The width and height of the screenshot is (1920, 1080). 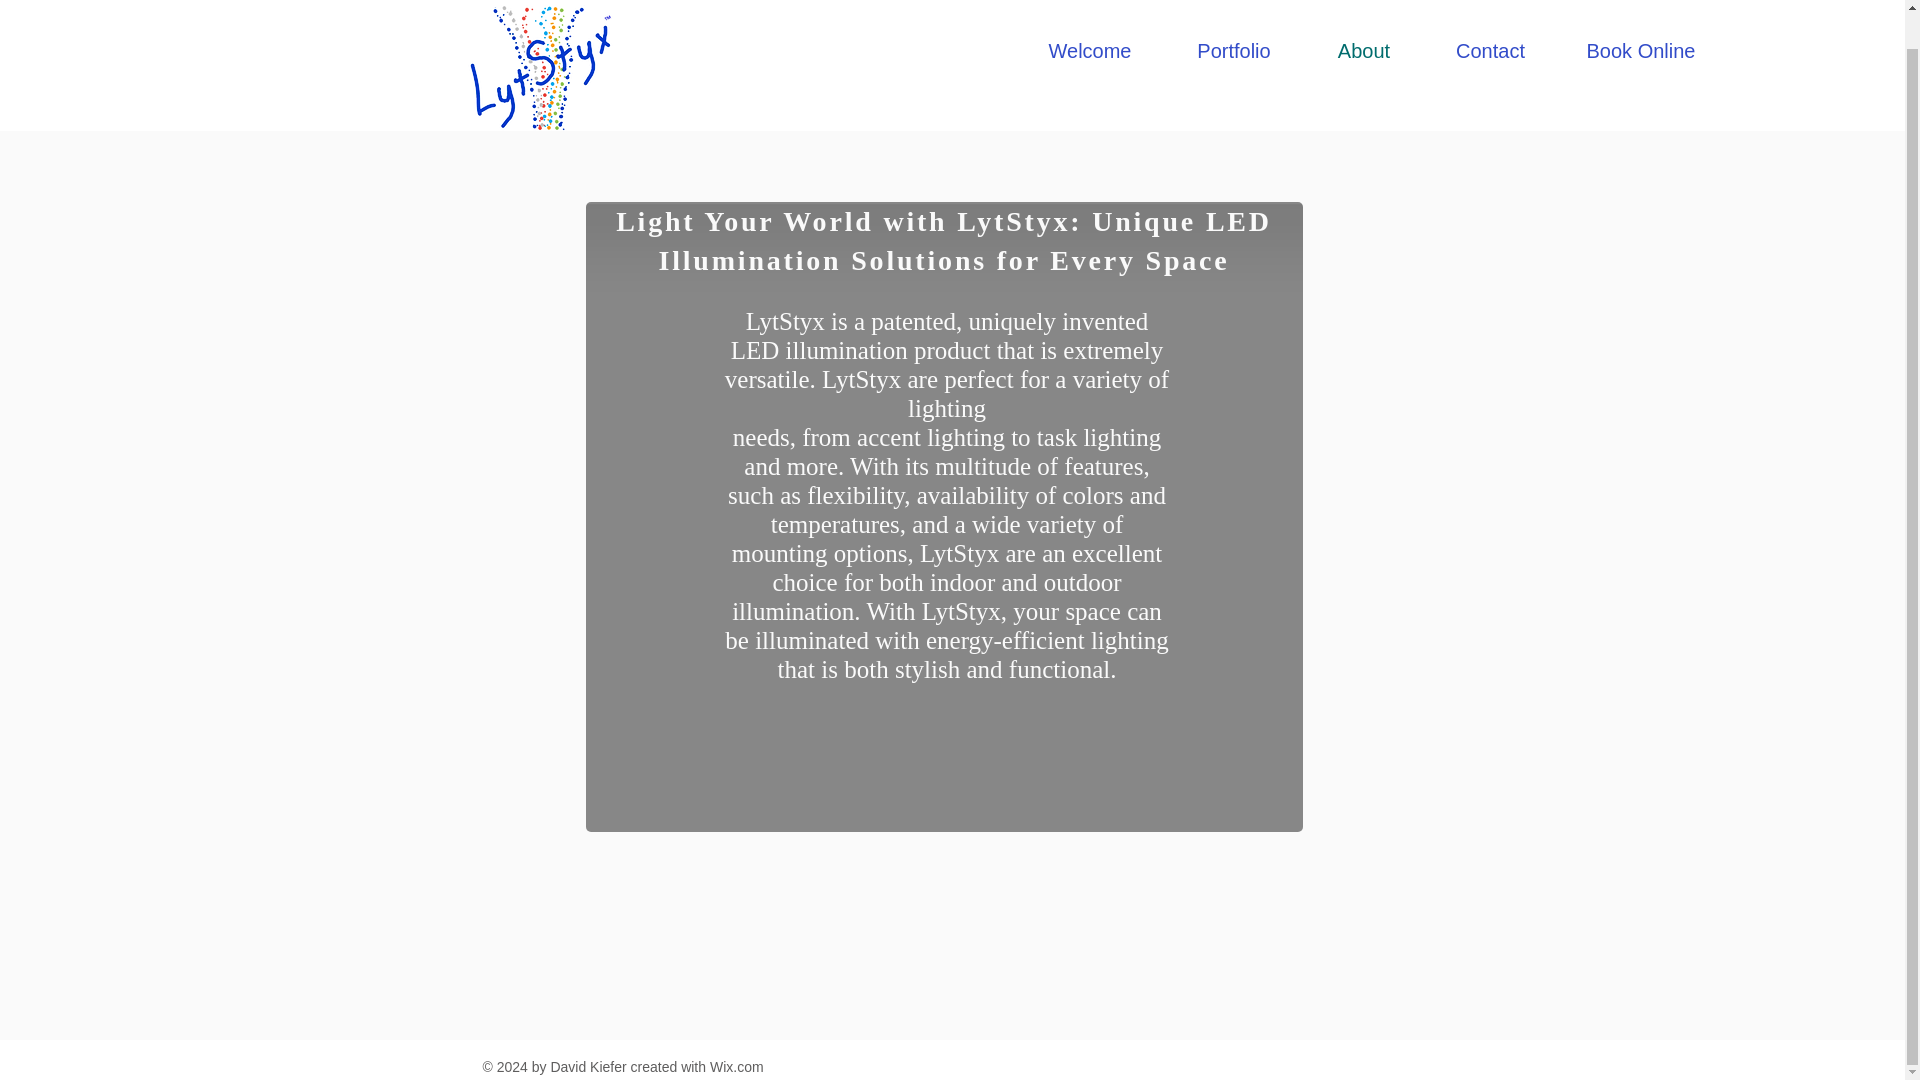 What do you see at coordinates (1089, 20) in the screenshot?
I see `Welcome` at bounding box center [1089, 20].